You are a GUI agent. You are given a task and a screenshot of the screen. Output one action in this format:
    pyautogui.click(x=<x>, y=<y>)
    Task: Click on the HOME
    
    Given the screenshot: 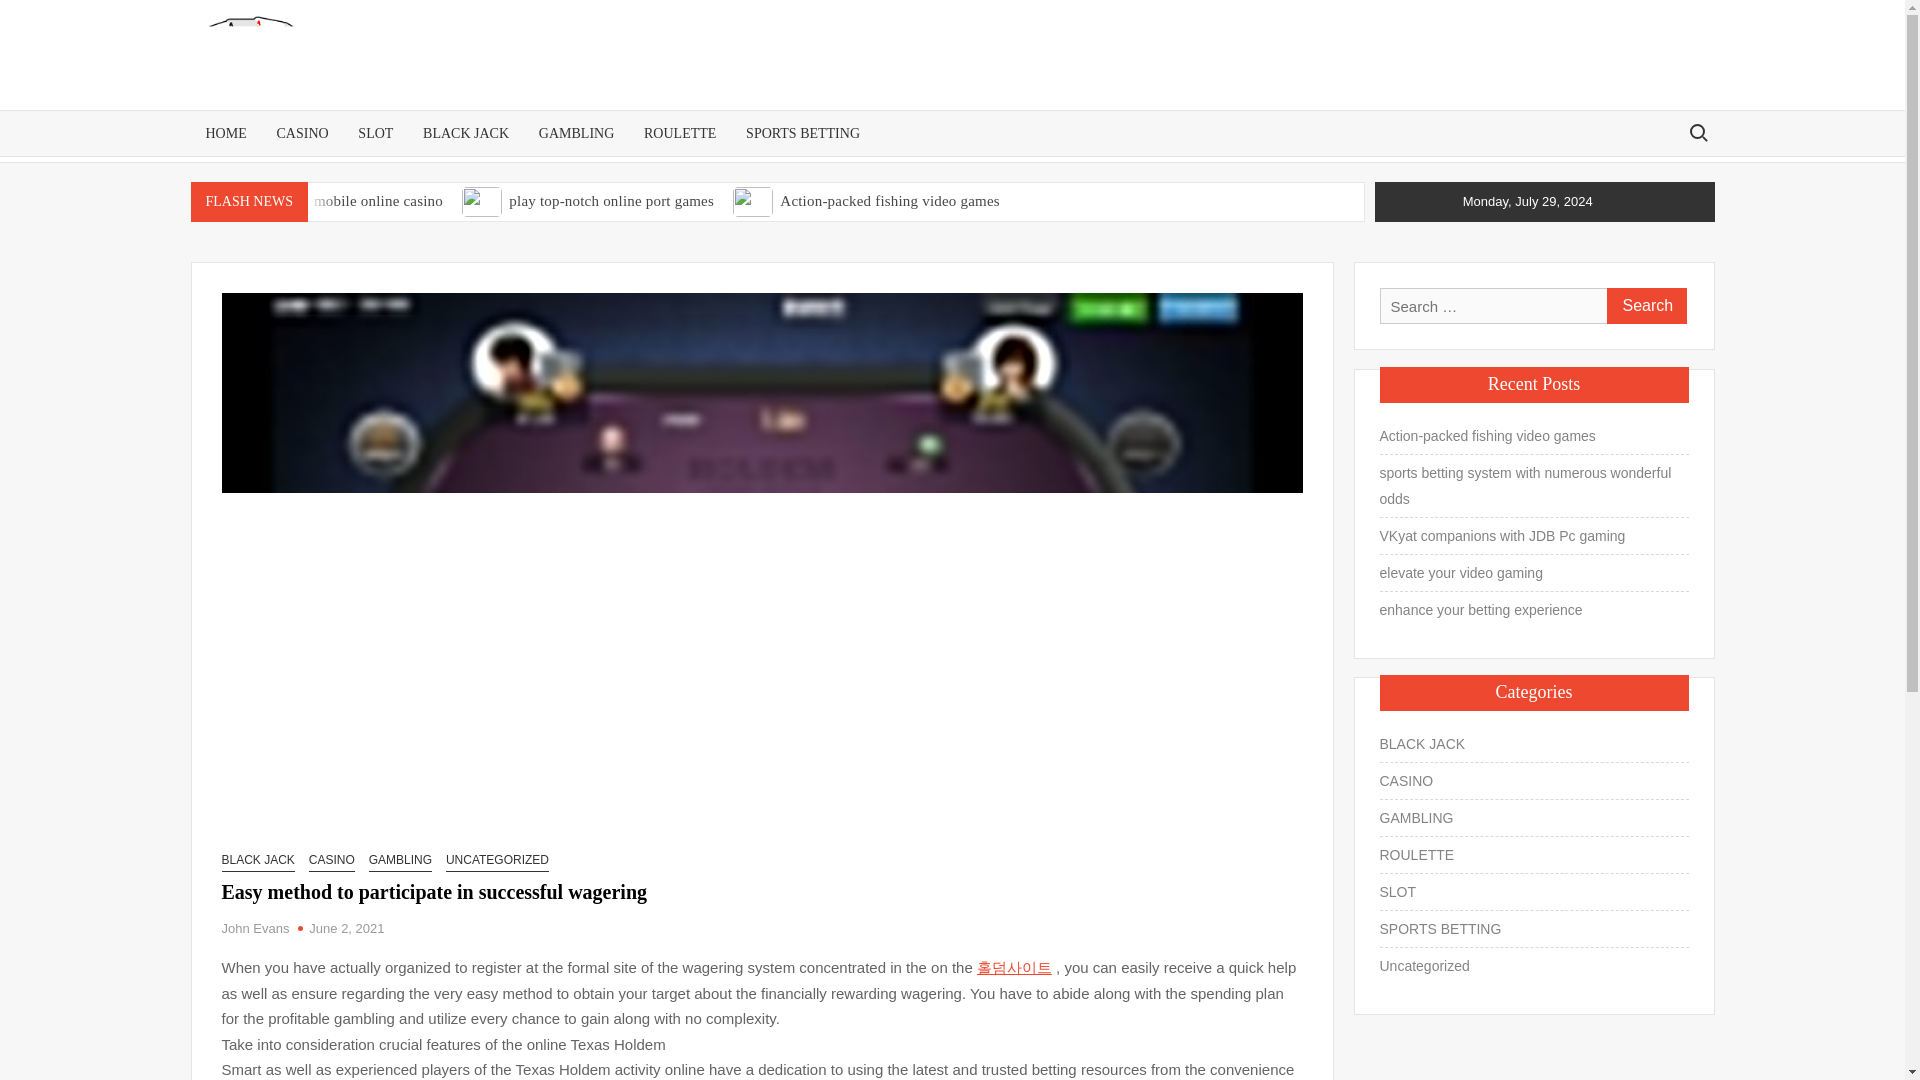 What is the action you would take?
    pyautogui.click(x=226, y=133)
    